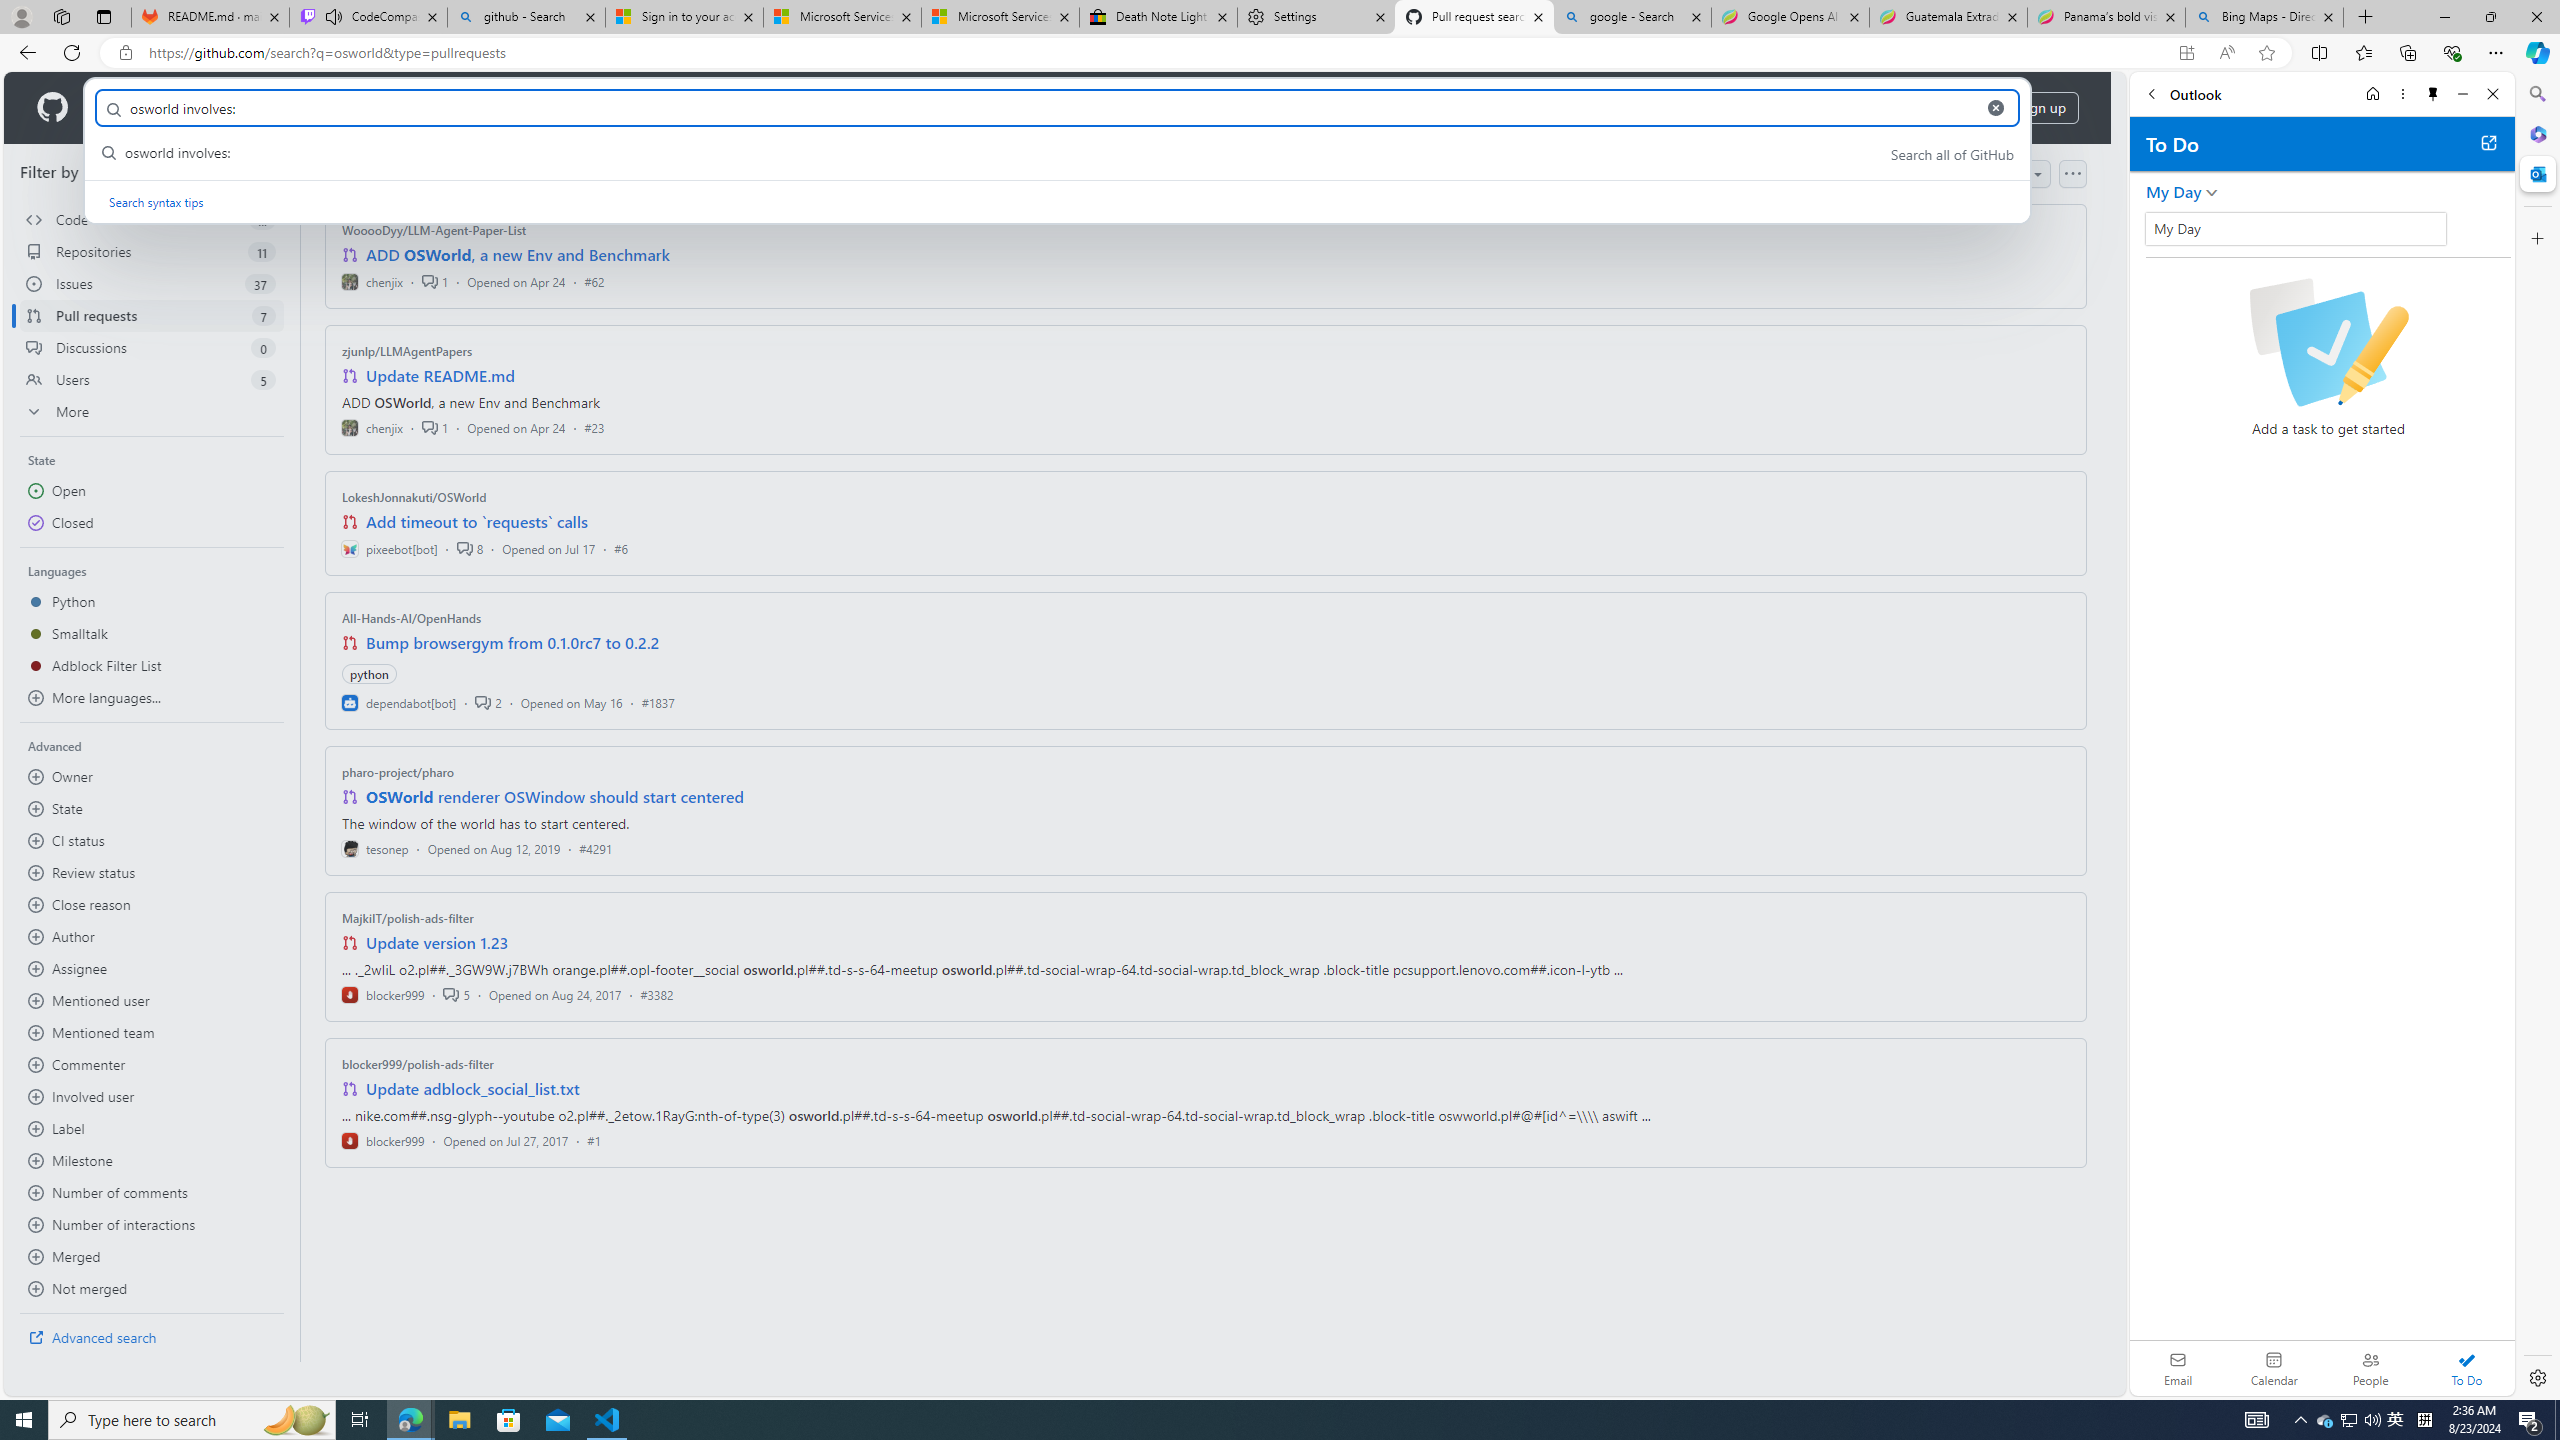  I want to click on google - Search, so click(1633, 17).